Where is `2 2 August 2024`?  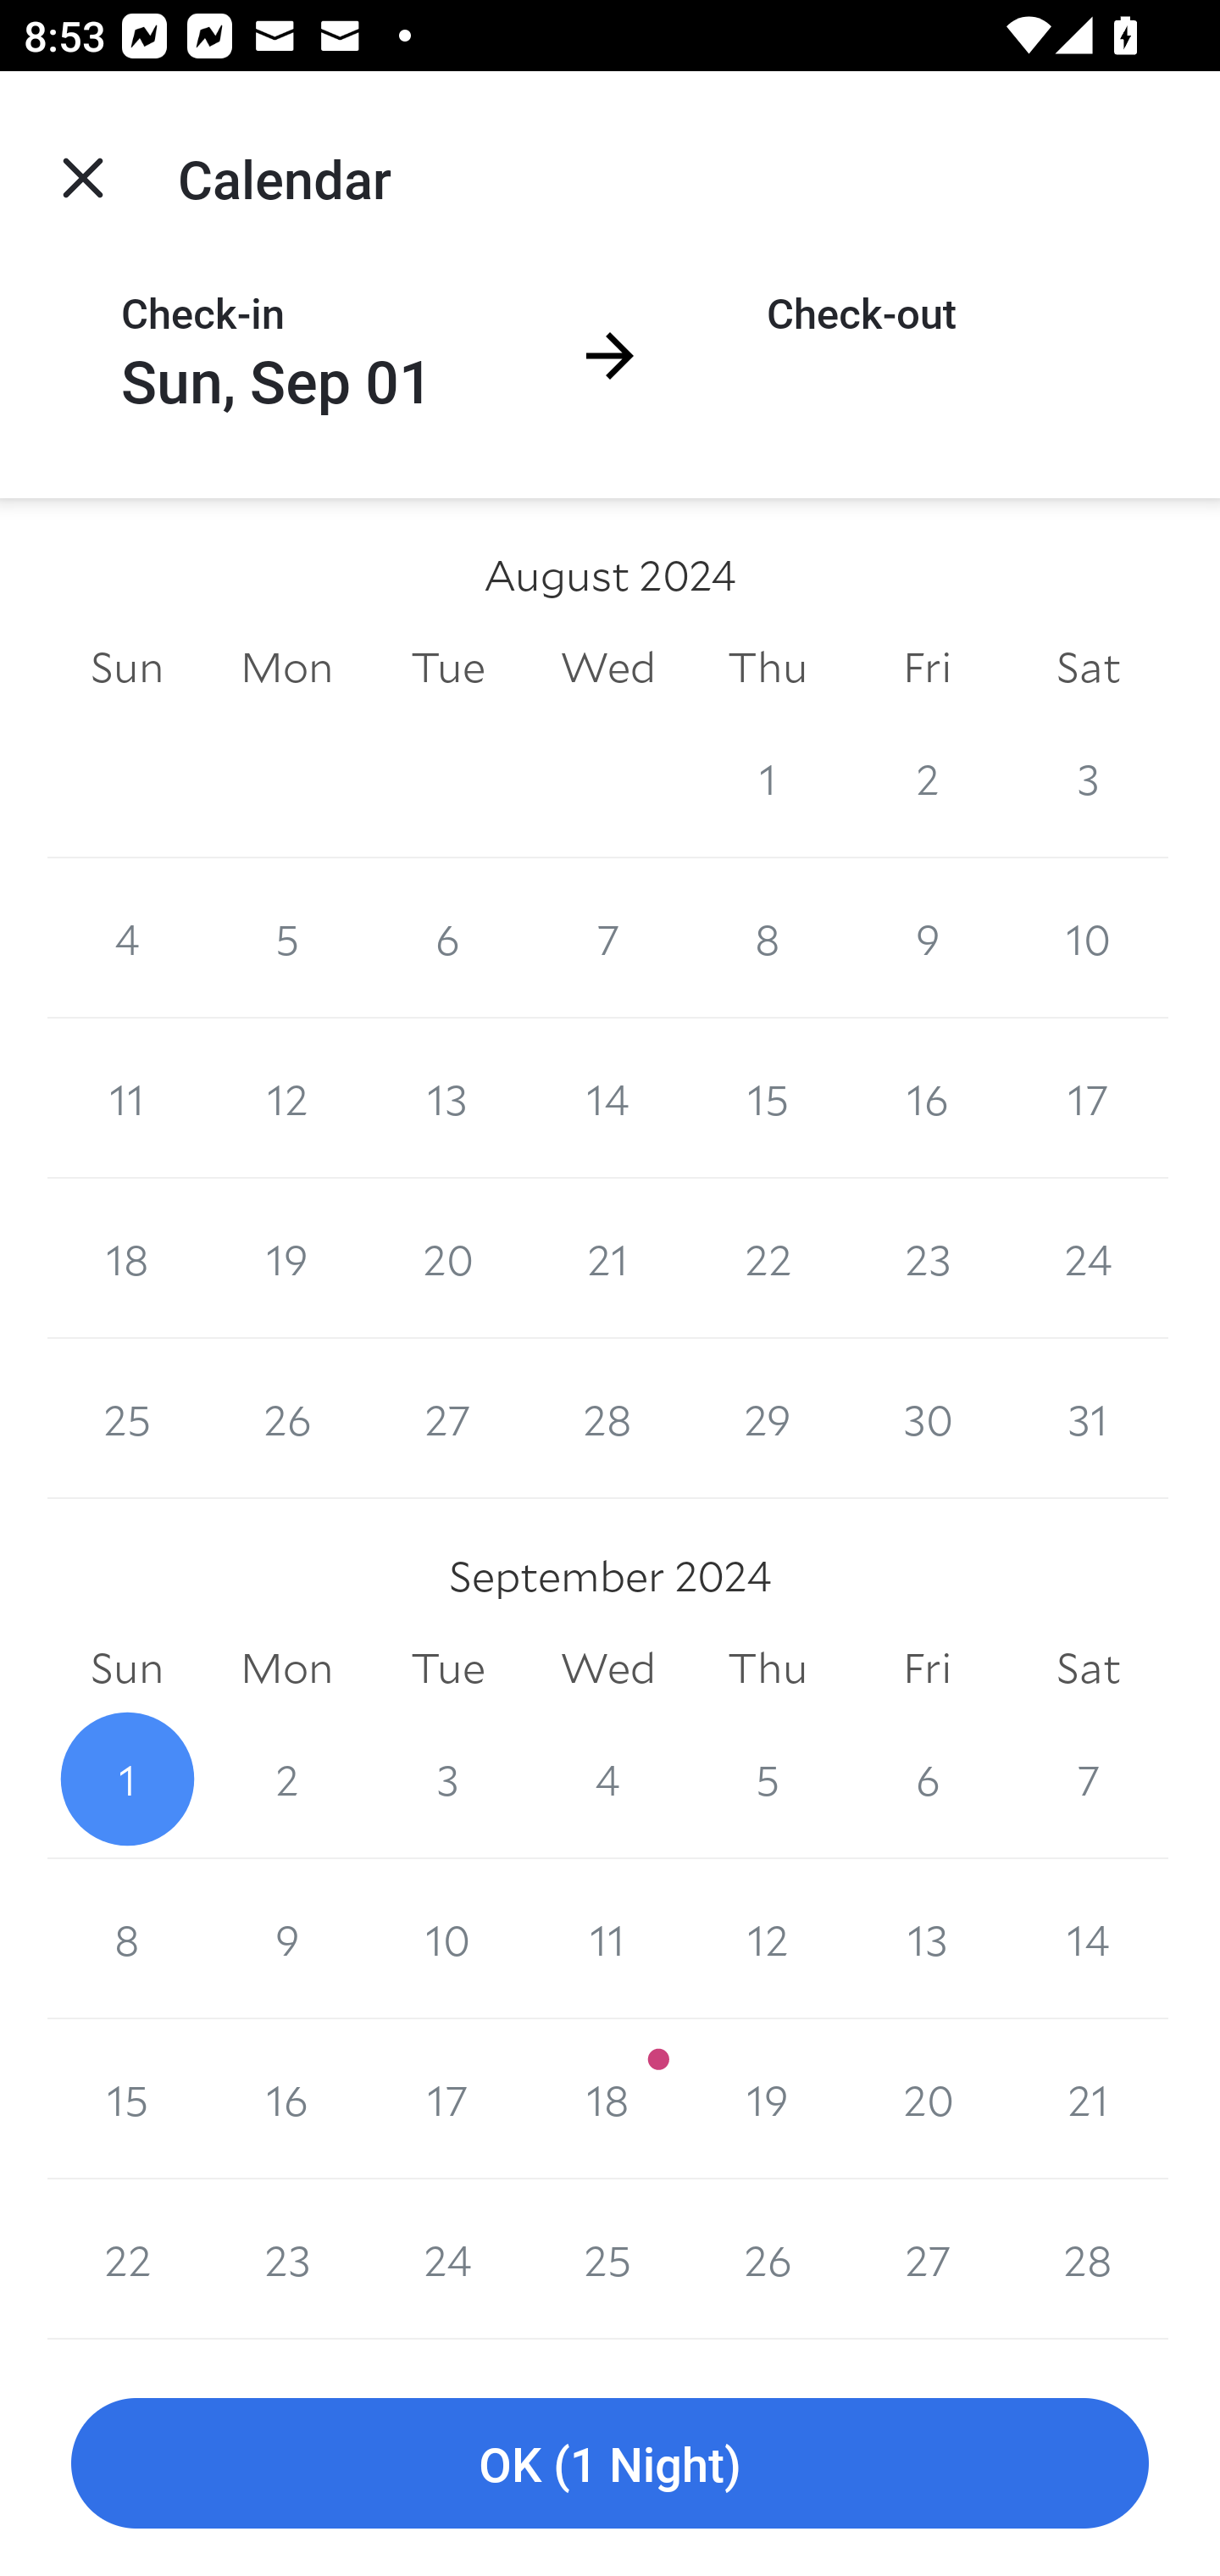 2 2 August 2024 is located at coordinates (927, 778).